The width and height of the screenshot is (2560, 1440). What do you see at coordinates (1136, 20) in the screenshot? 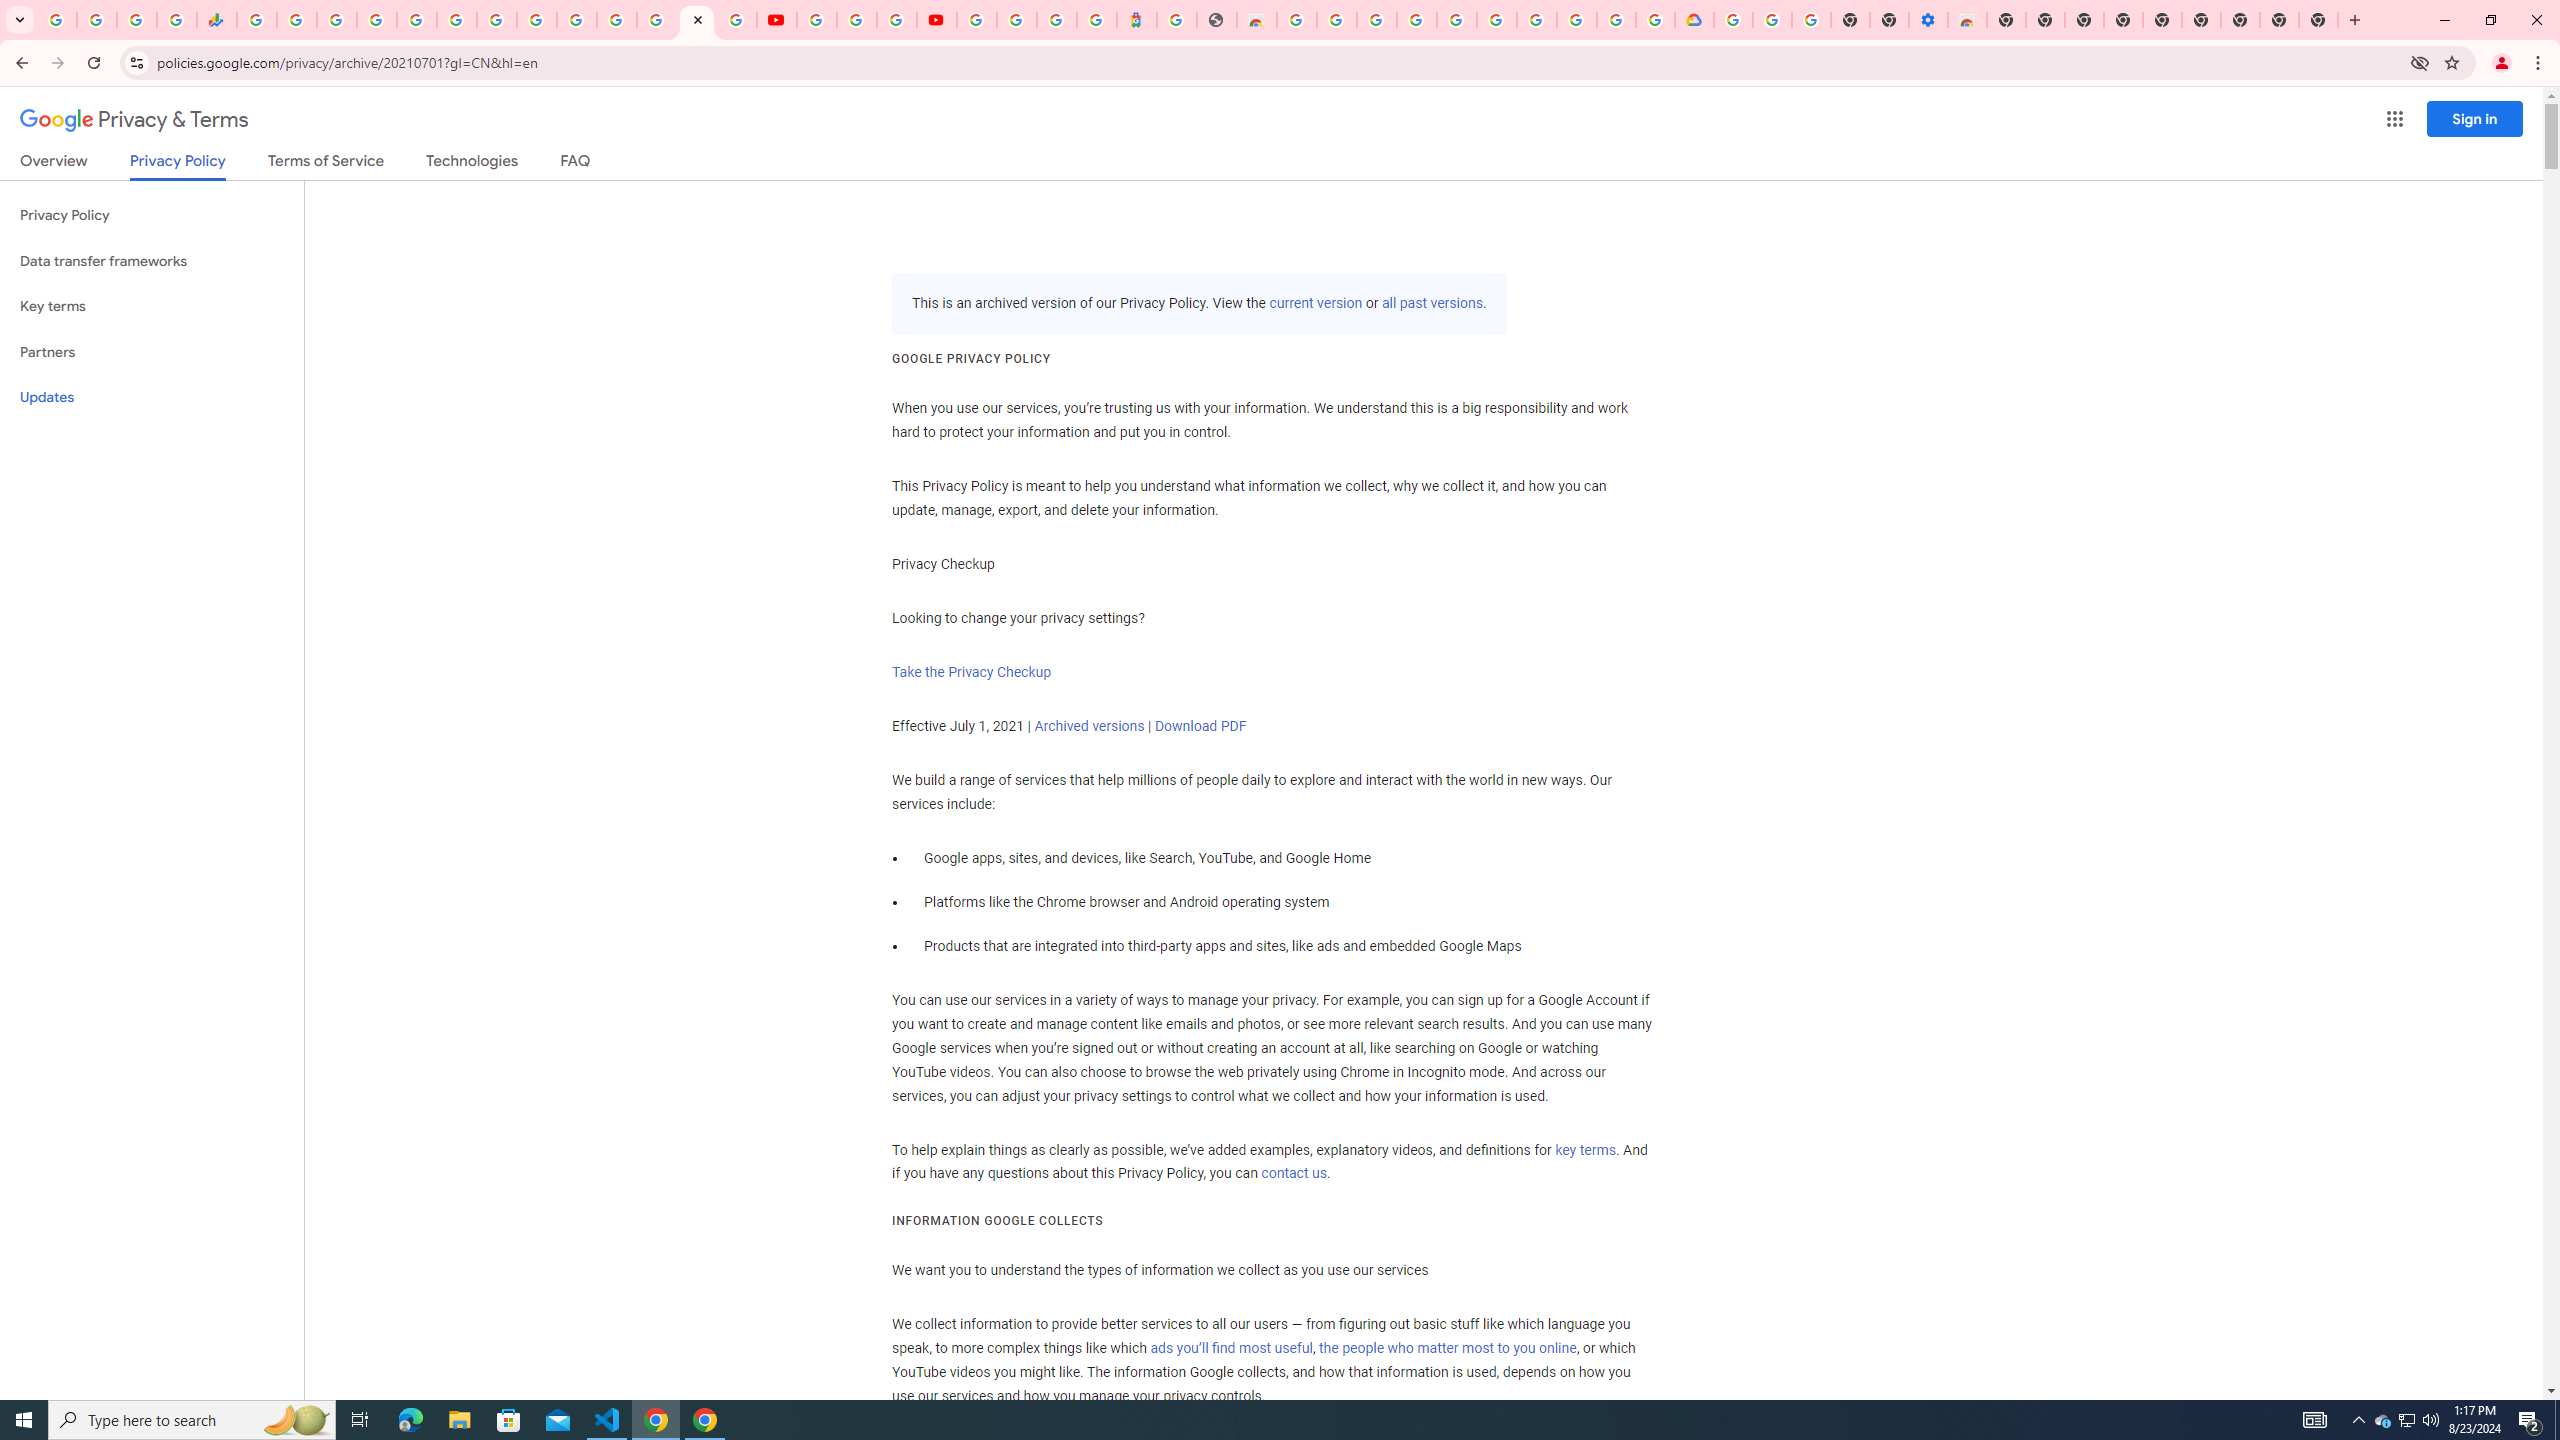
I see `Atour Hotel - Google hotels` at bounding box center [1136, 20].